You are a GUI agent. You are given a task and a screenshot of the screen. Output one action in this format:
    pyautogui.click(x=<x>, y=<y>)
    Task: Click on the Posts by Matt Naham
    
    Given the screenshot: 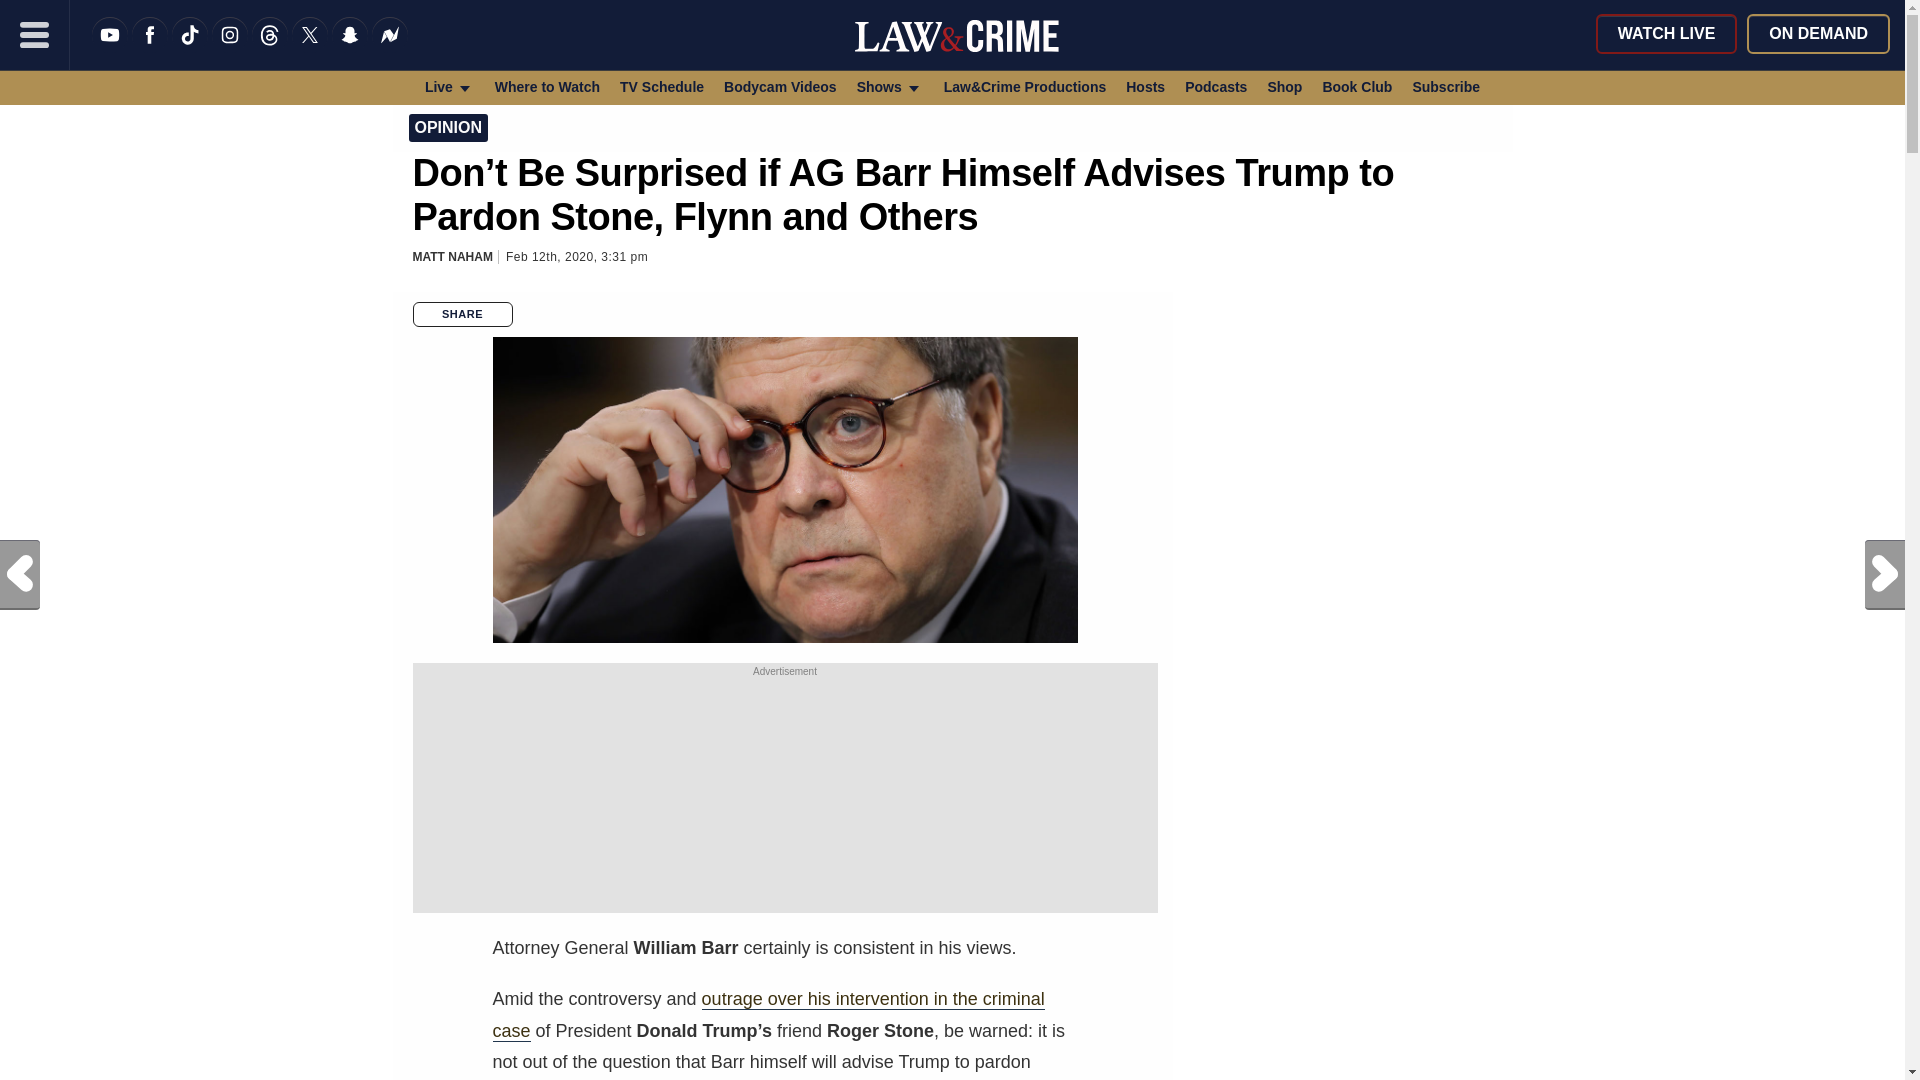 What is the action you would take?
    pyautogui.click(x=452, y=256)
    